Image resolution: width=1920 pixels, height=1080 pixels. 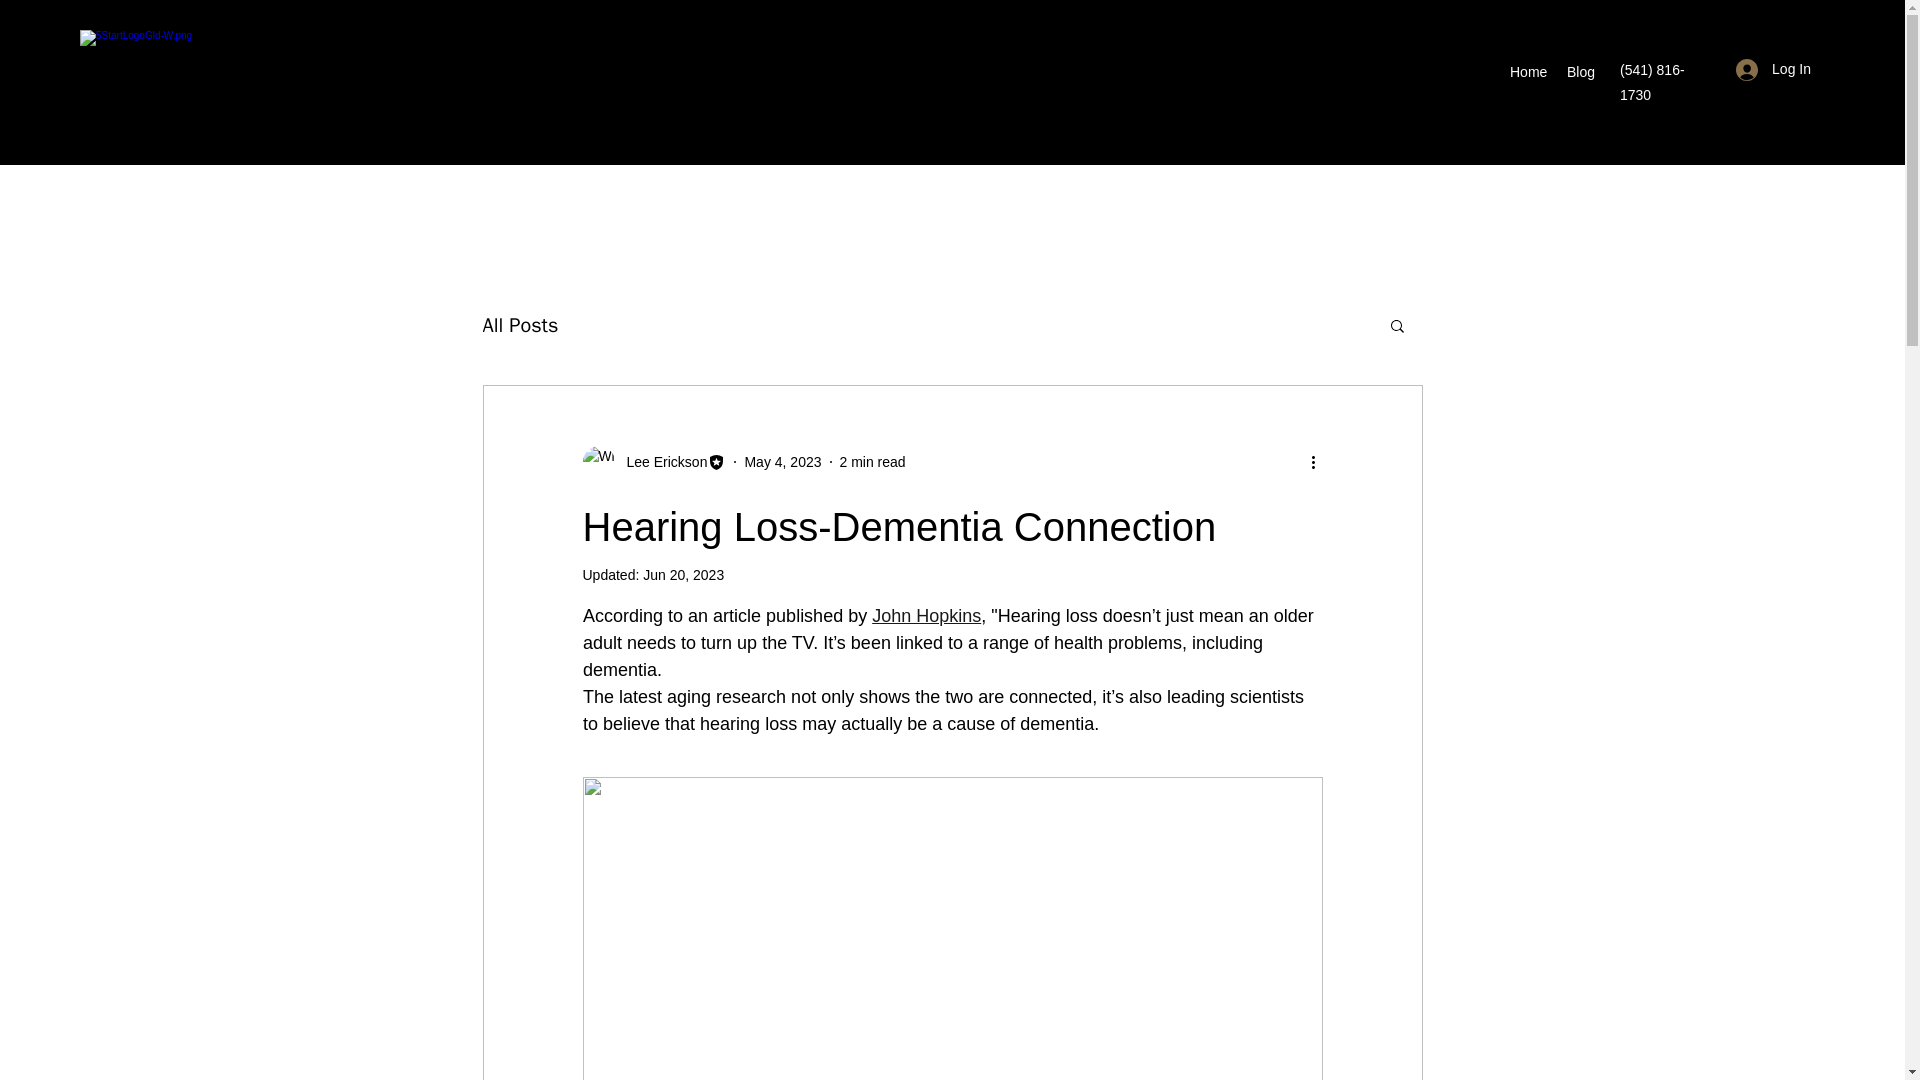 I want to click on Lee Erickson, so click(x=660, y=462).